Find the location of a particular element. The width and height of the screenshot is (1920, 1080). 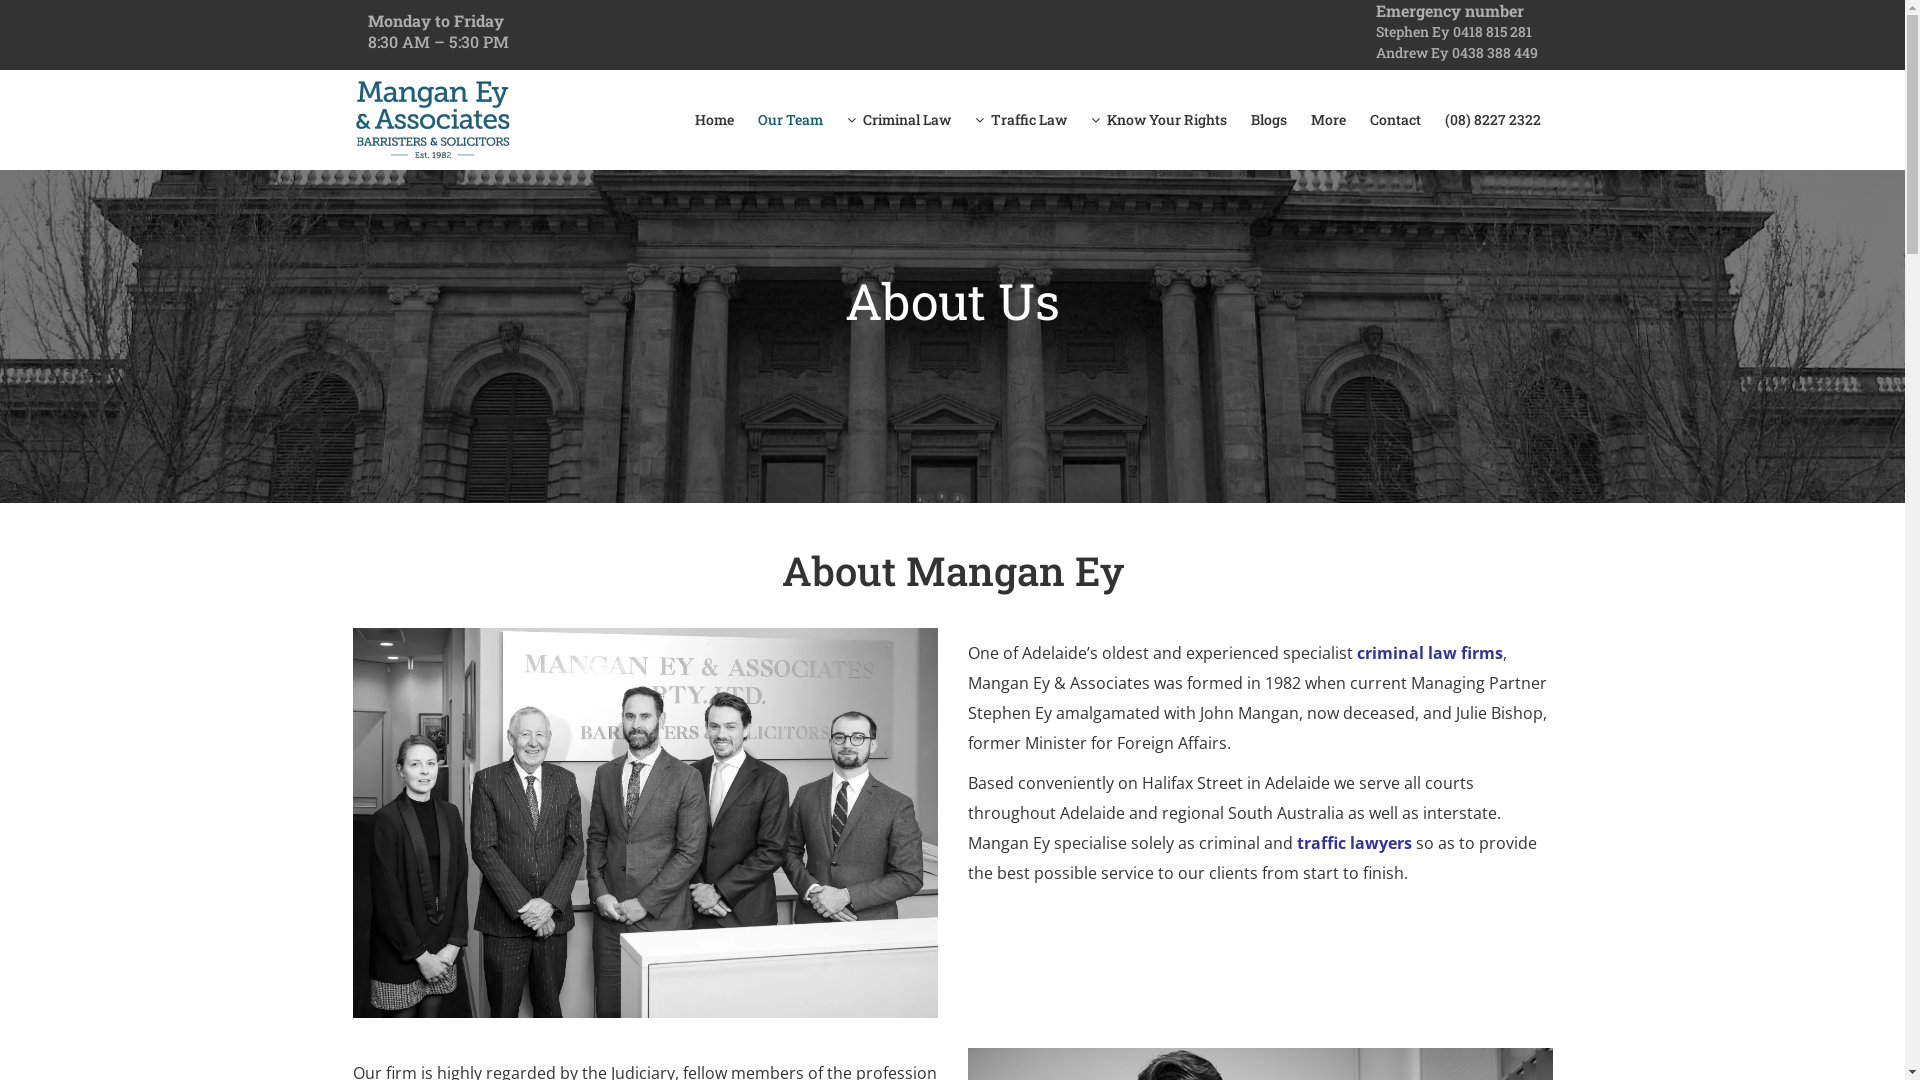

Know Your Rights is located at coordinates (1158, 120).